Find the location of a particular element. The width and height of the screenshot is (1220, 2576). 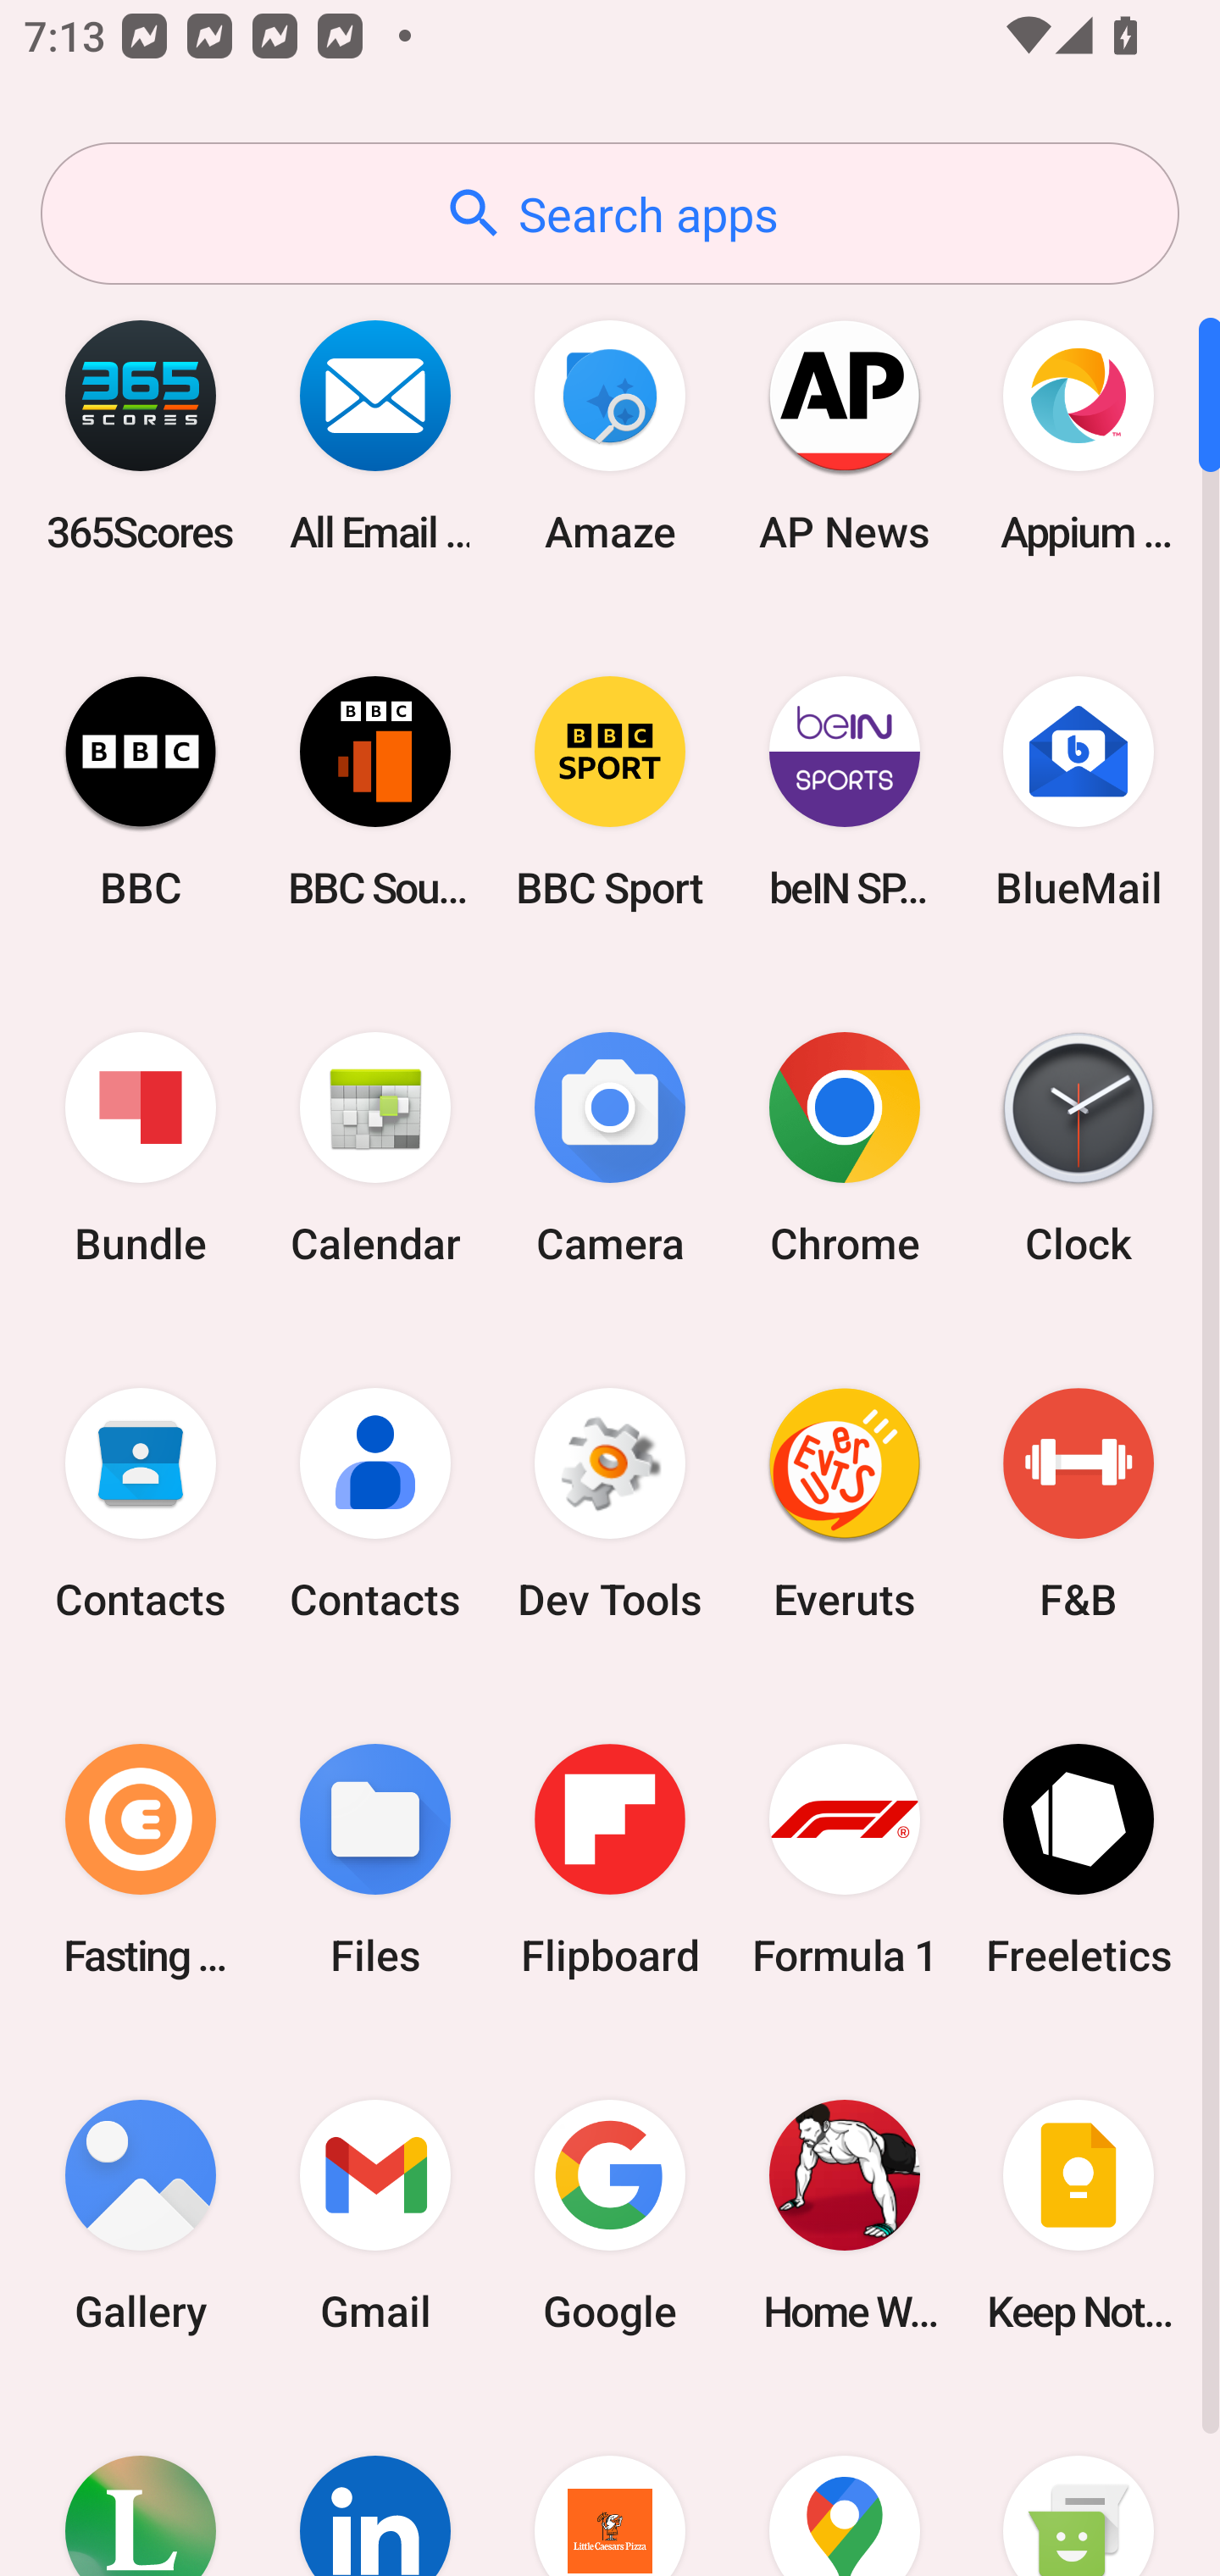

Freeletics is located at coordinates (1079, 1859).